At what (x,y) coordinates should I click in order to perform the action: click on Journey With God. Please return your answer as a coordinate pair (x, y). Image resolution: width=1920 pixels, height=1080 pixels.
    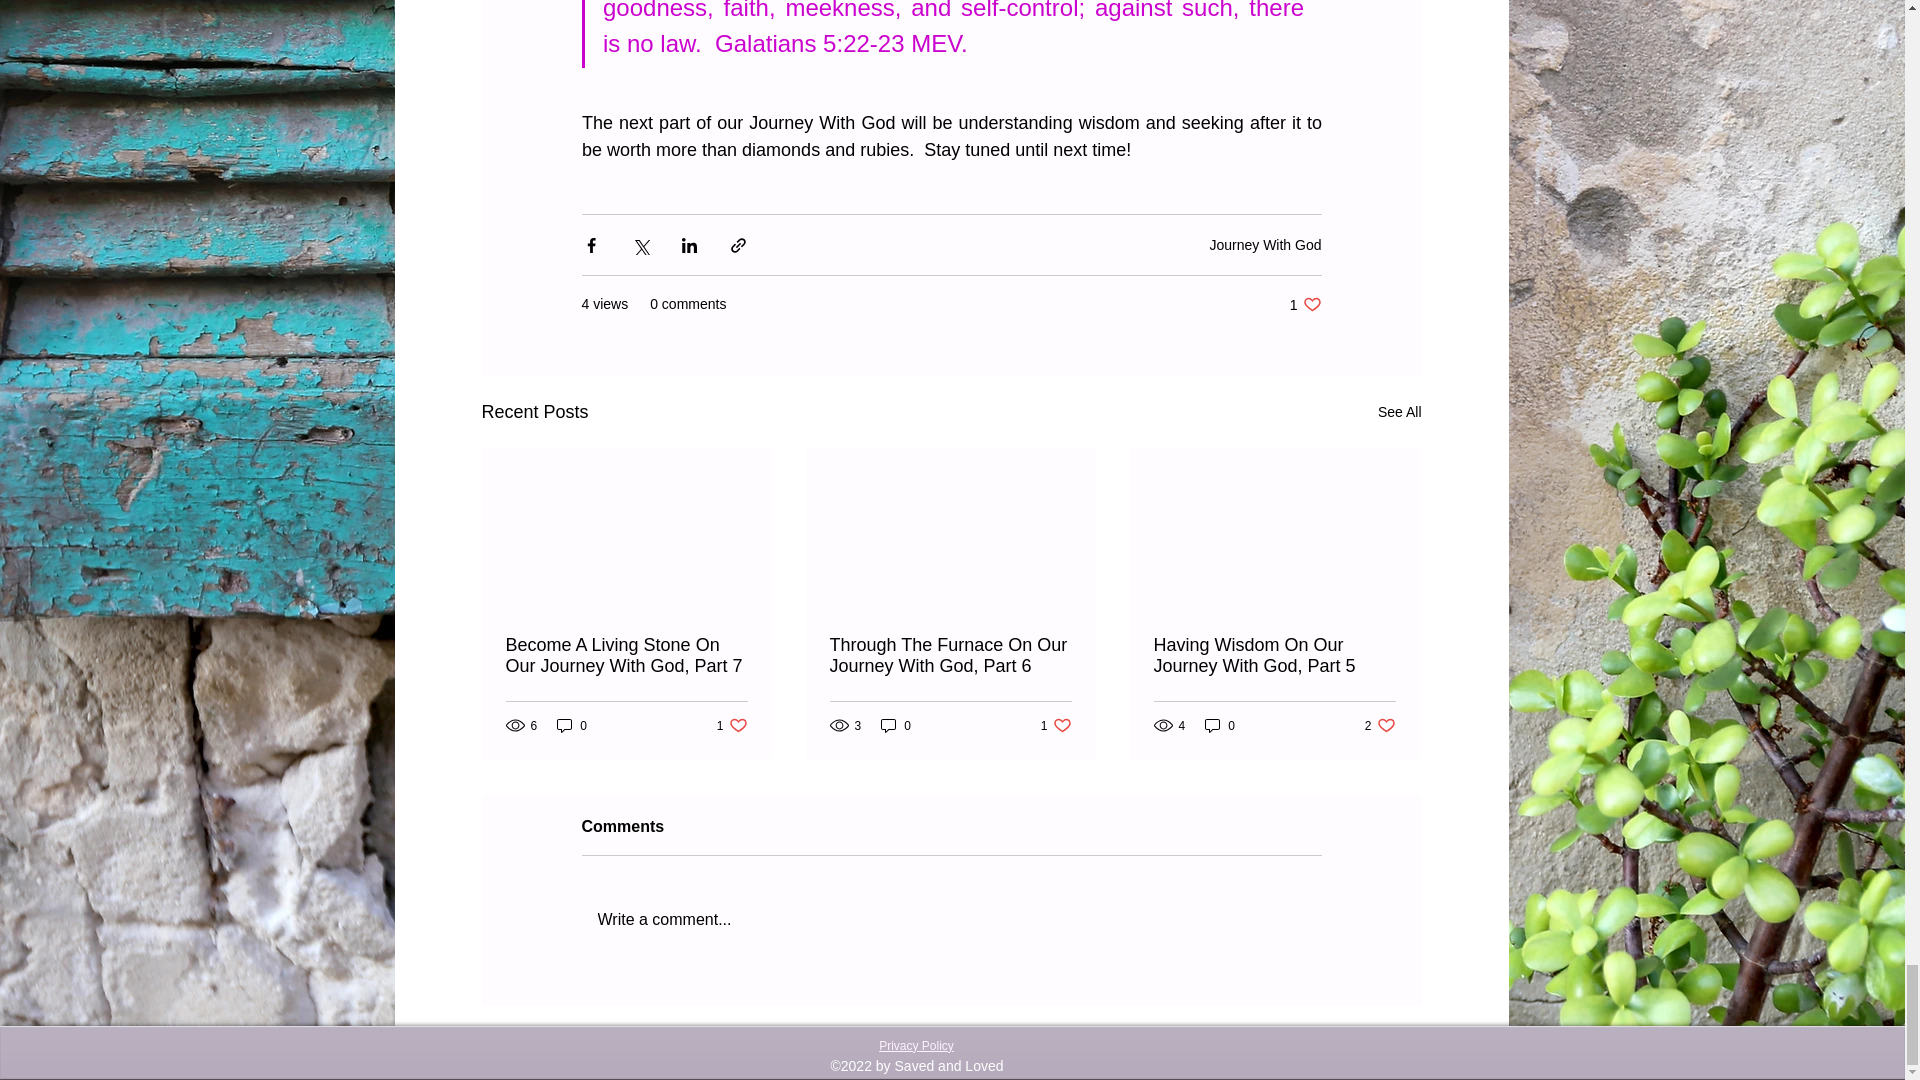
    Looking at the image, I should click on (1264, 244).